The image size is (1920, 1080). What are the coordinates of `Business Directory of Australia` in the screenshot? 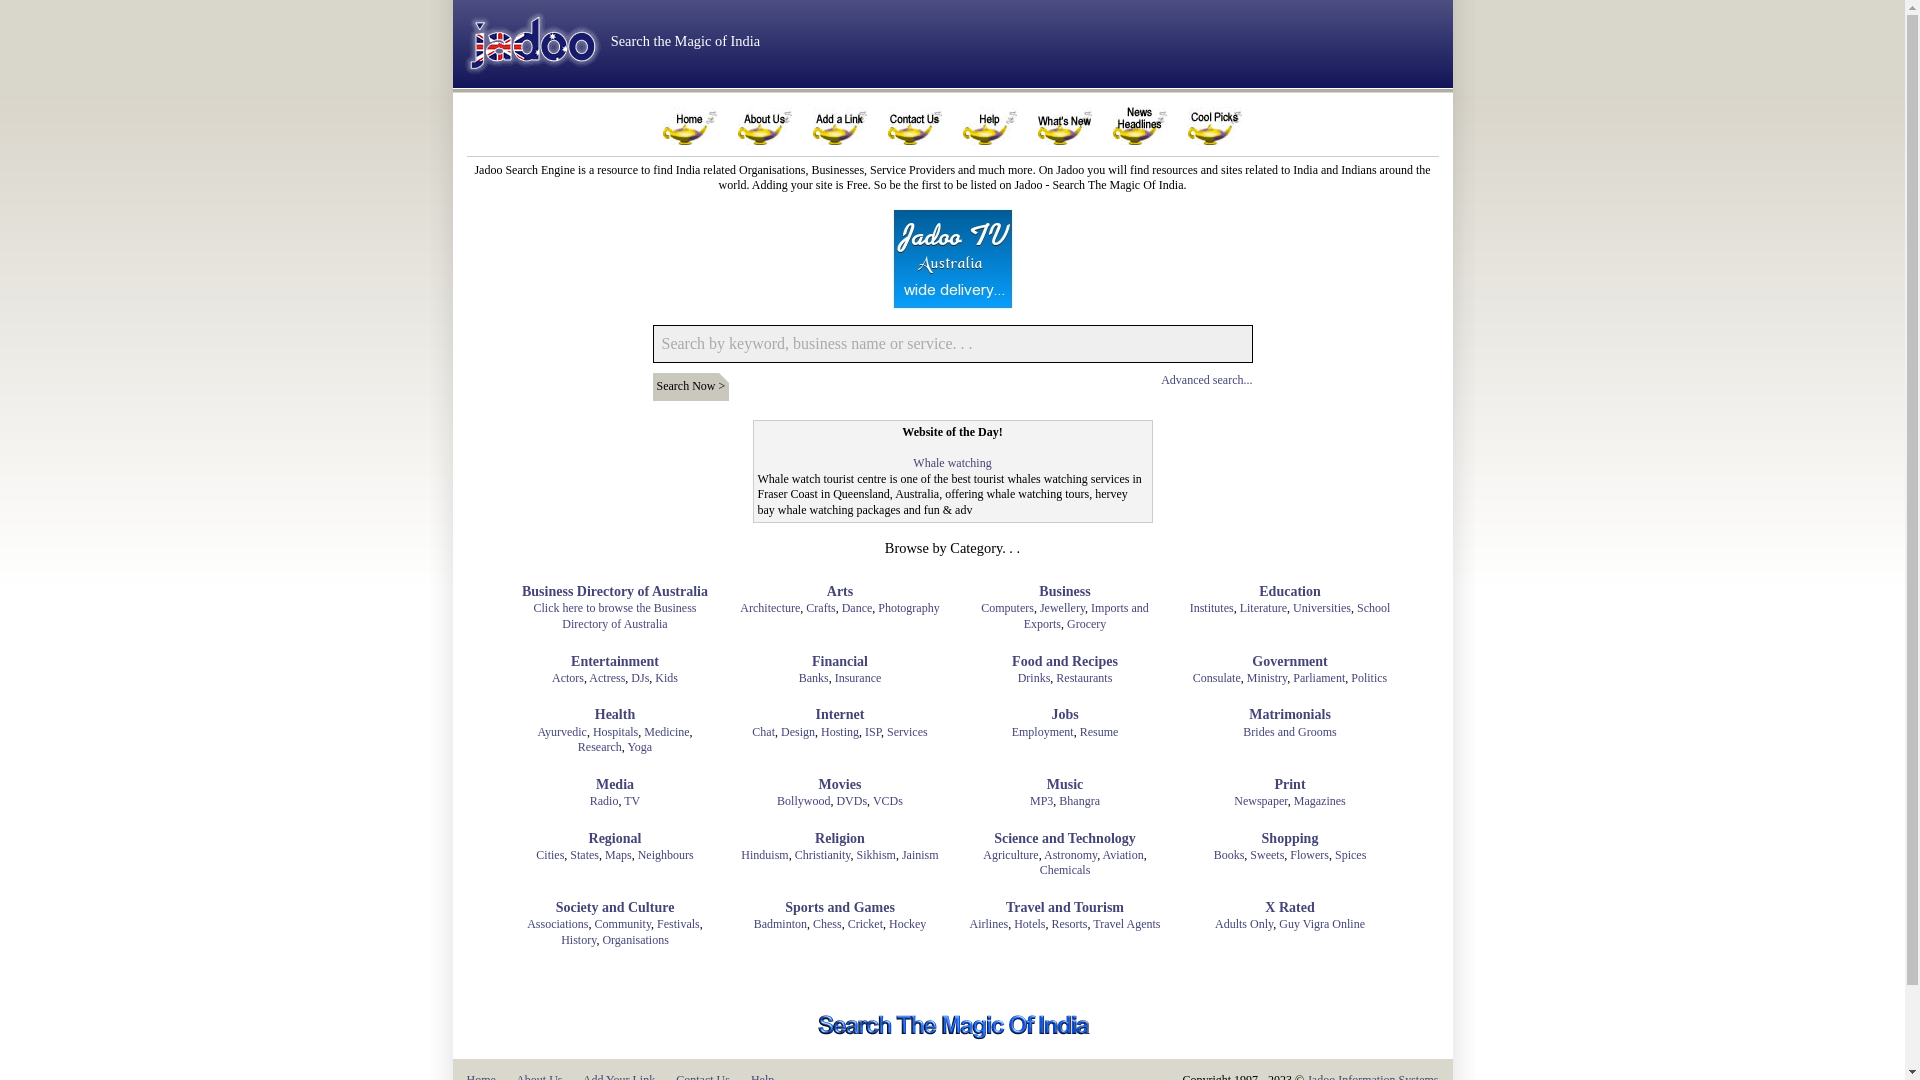 It's located at (615, 592).